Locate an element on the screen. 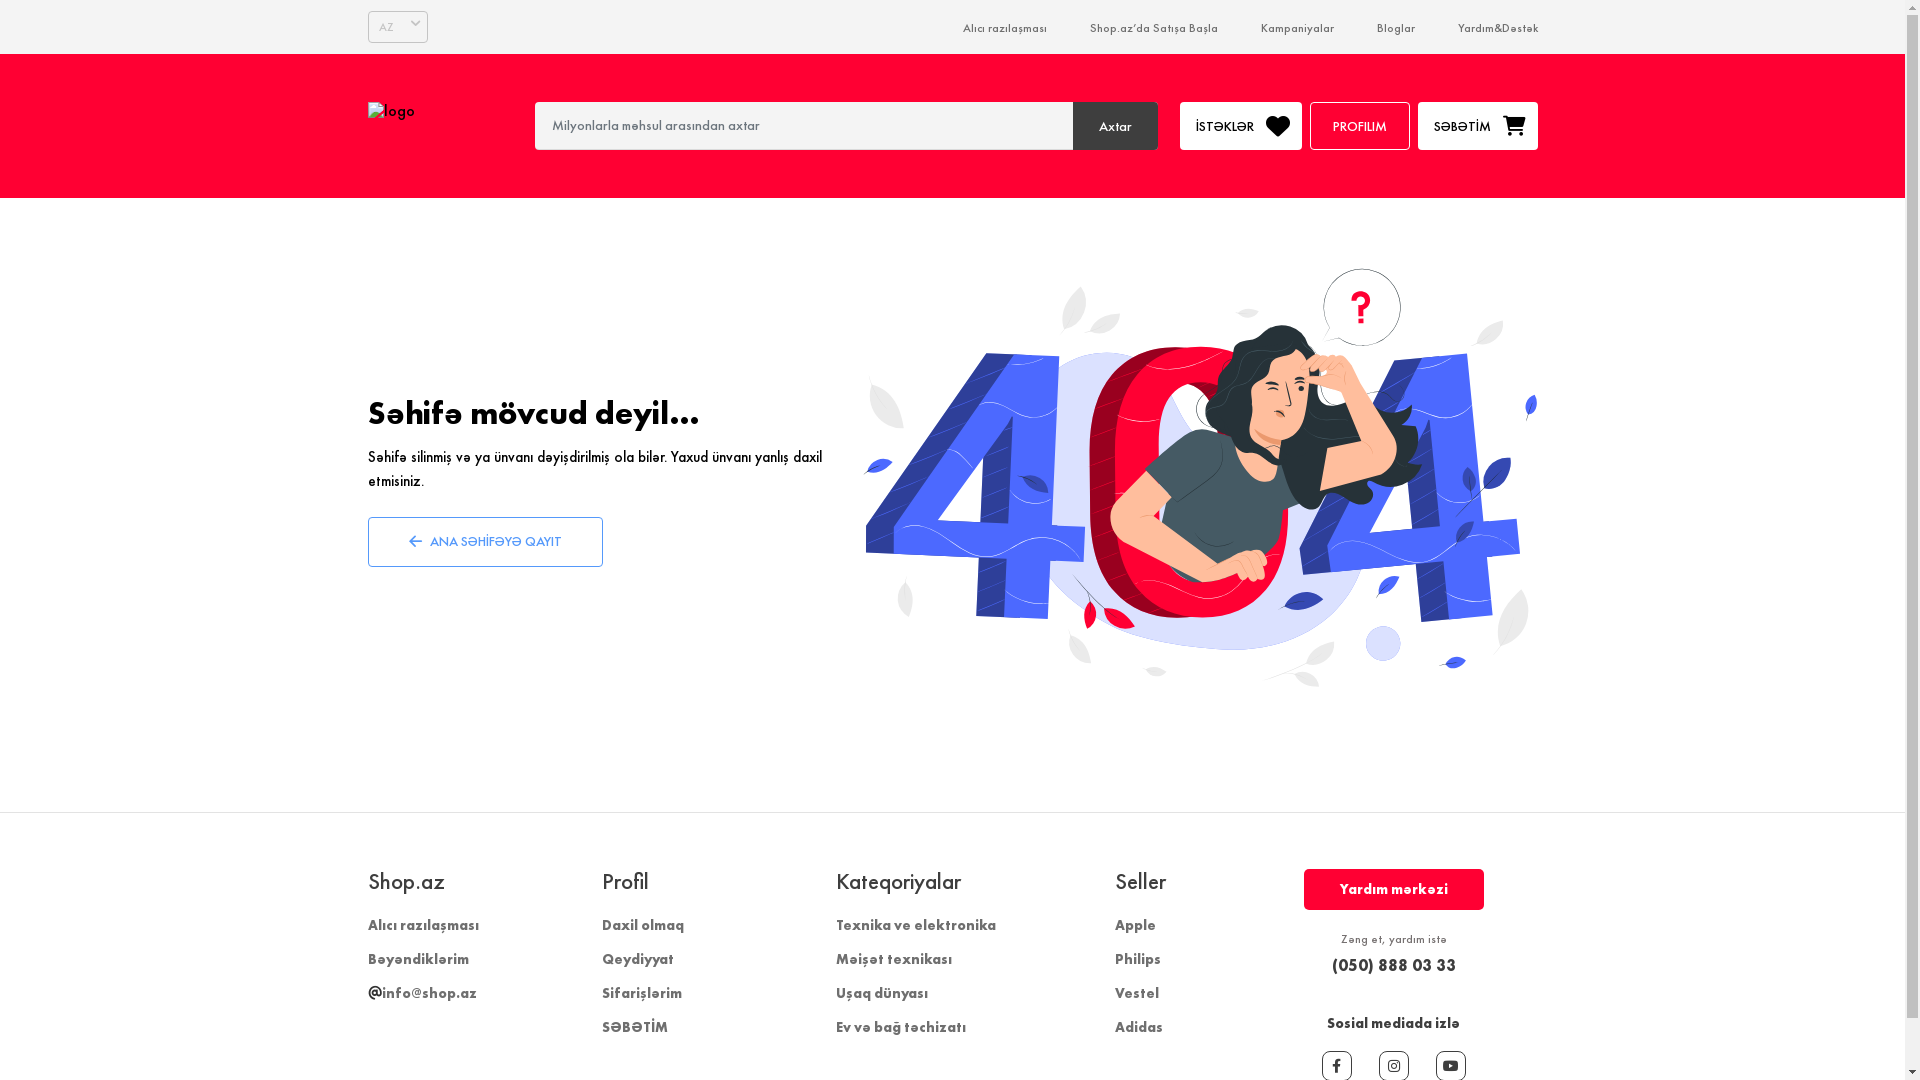 The image size is (1920, 1080). Daxil olmaq is located at coordinates (643, 925).